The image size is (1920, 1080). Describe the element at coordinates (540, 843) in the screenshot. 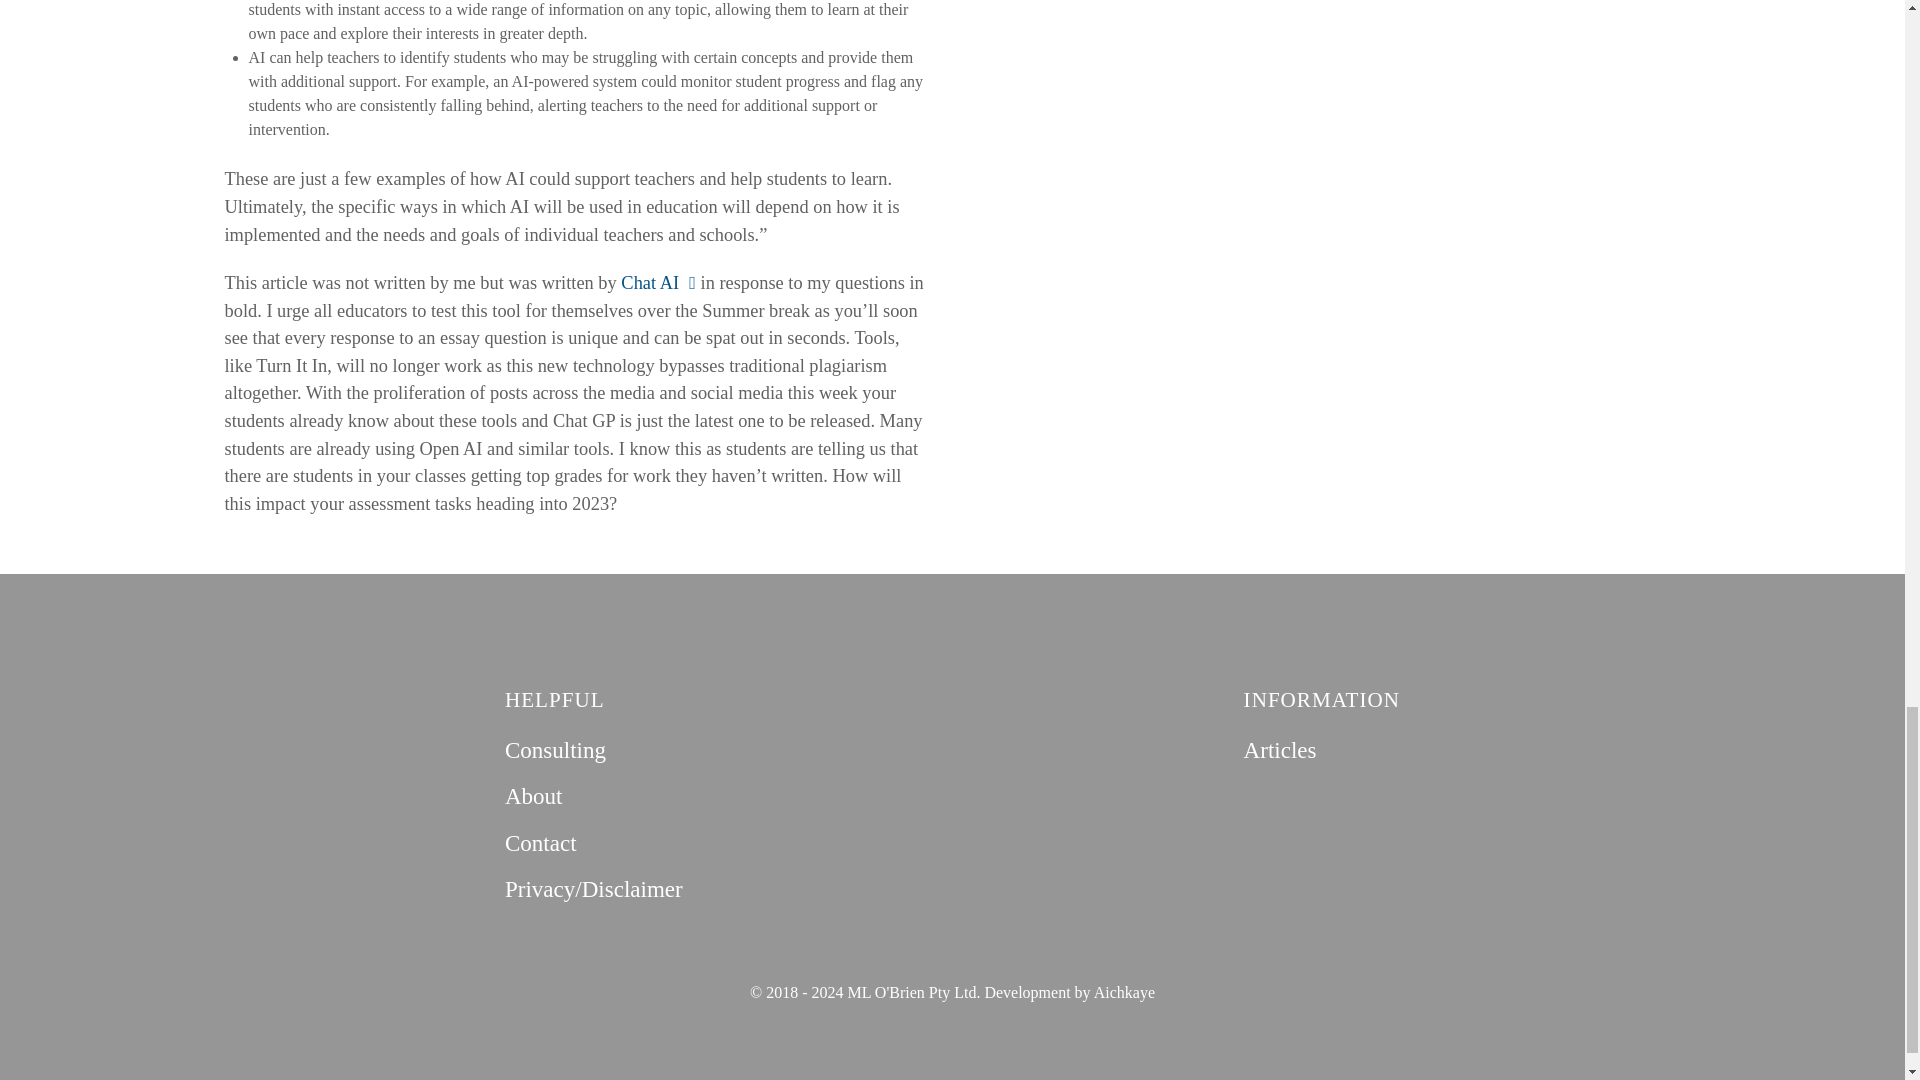

I see `Contact` at that location.